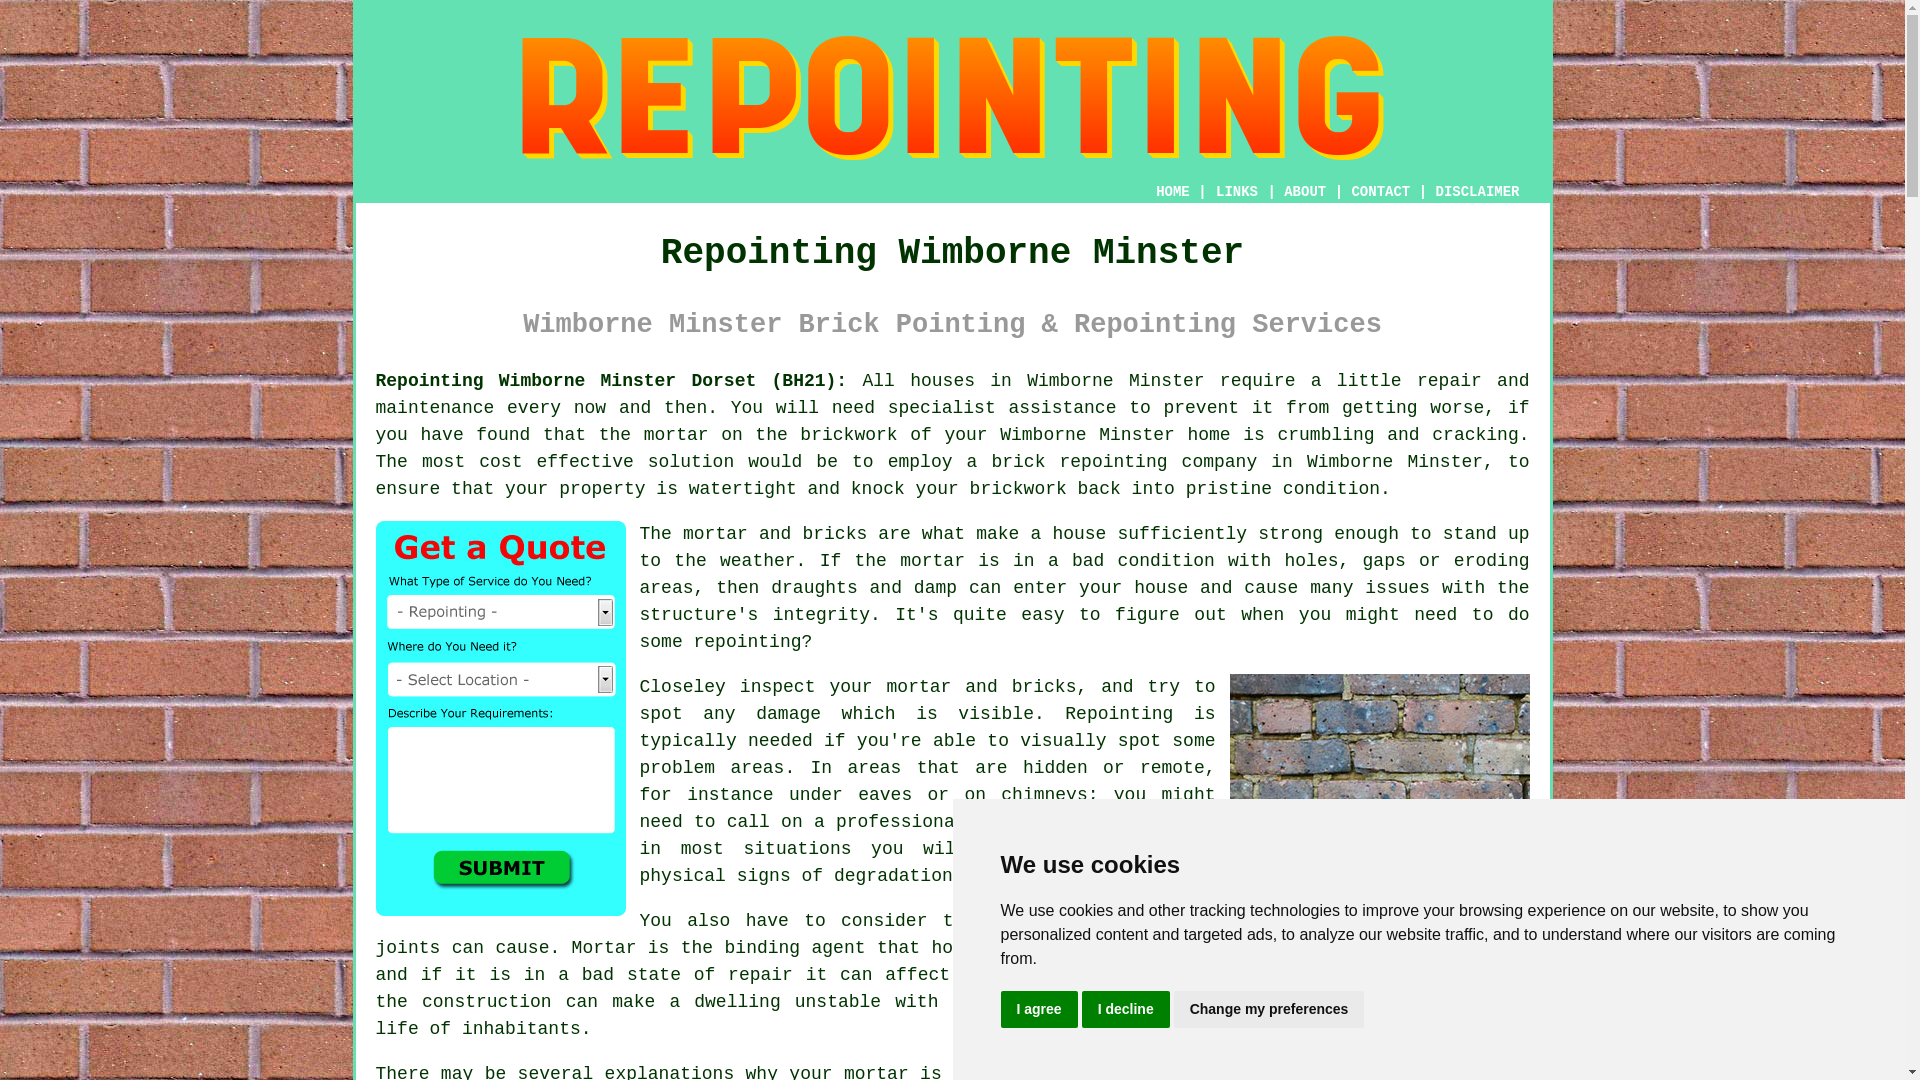  I want to click on Repointing Wimborne Minster, so click(952, 98).